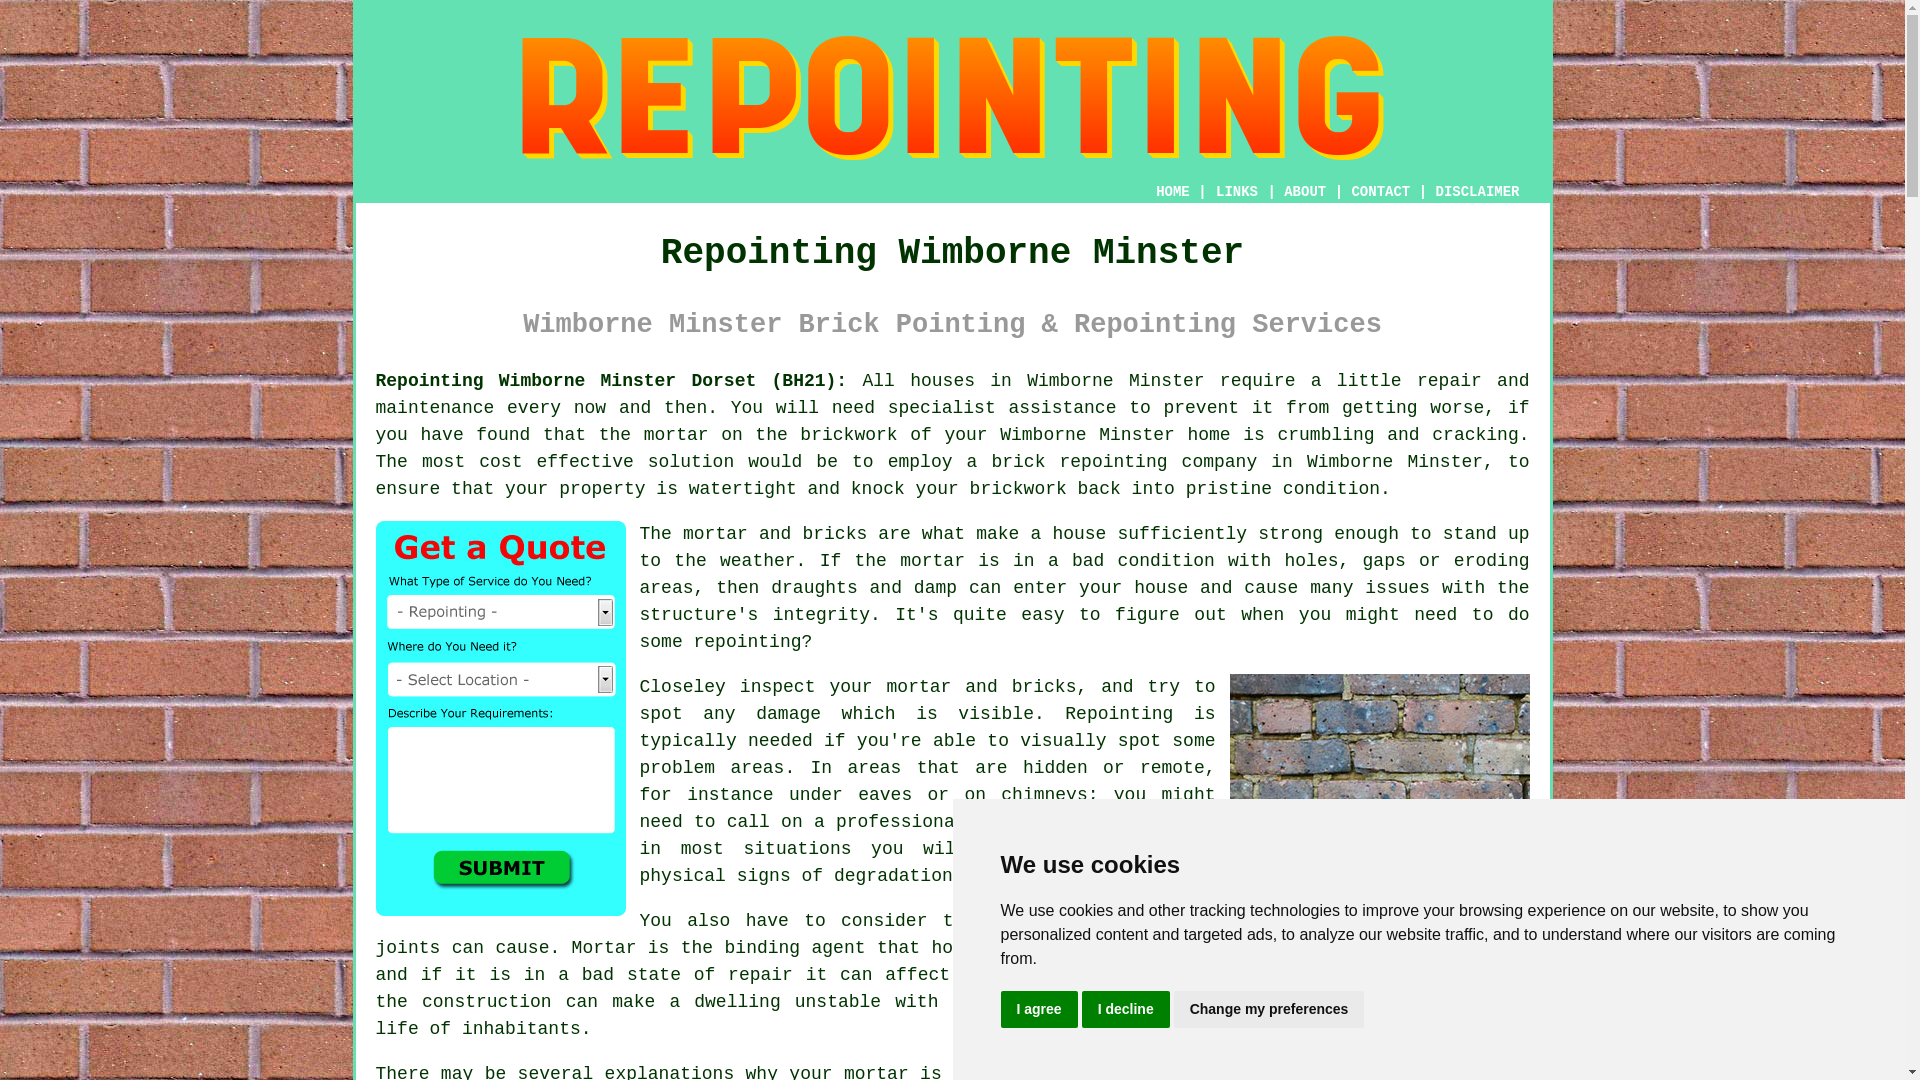  I want to click on Repointing Wimborne Minster, so click(952, 98).